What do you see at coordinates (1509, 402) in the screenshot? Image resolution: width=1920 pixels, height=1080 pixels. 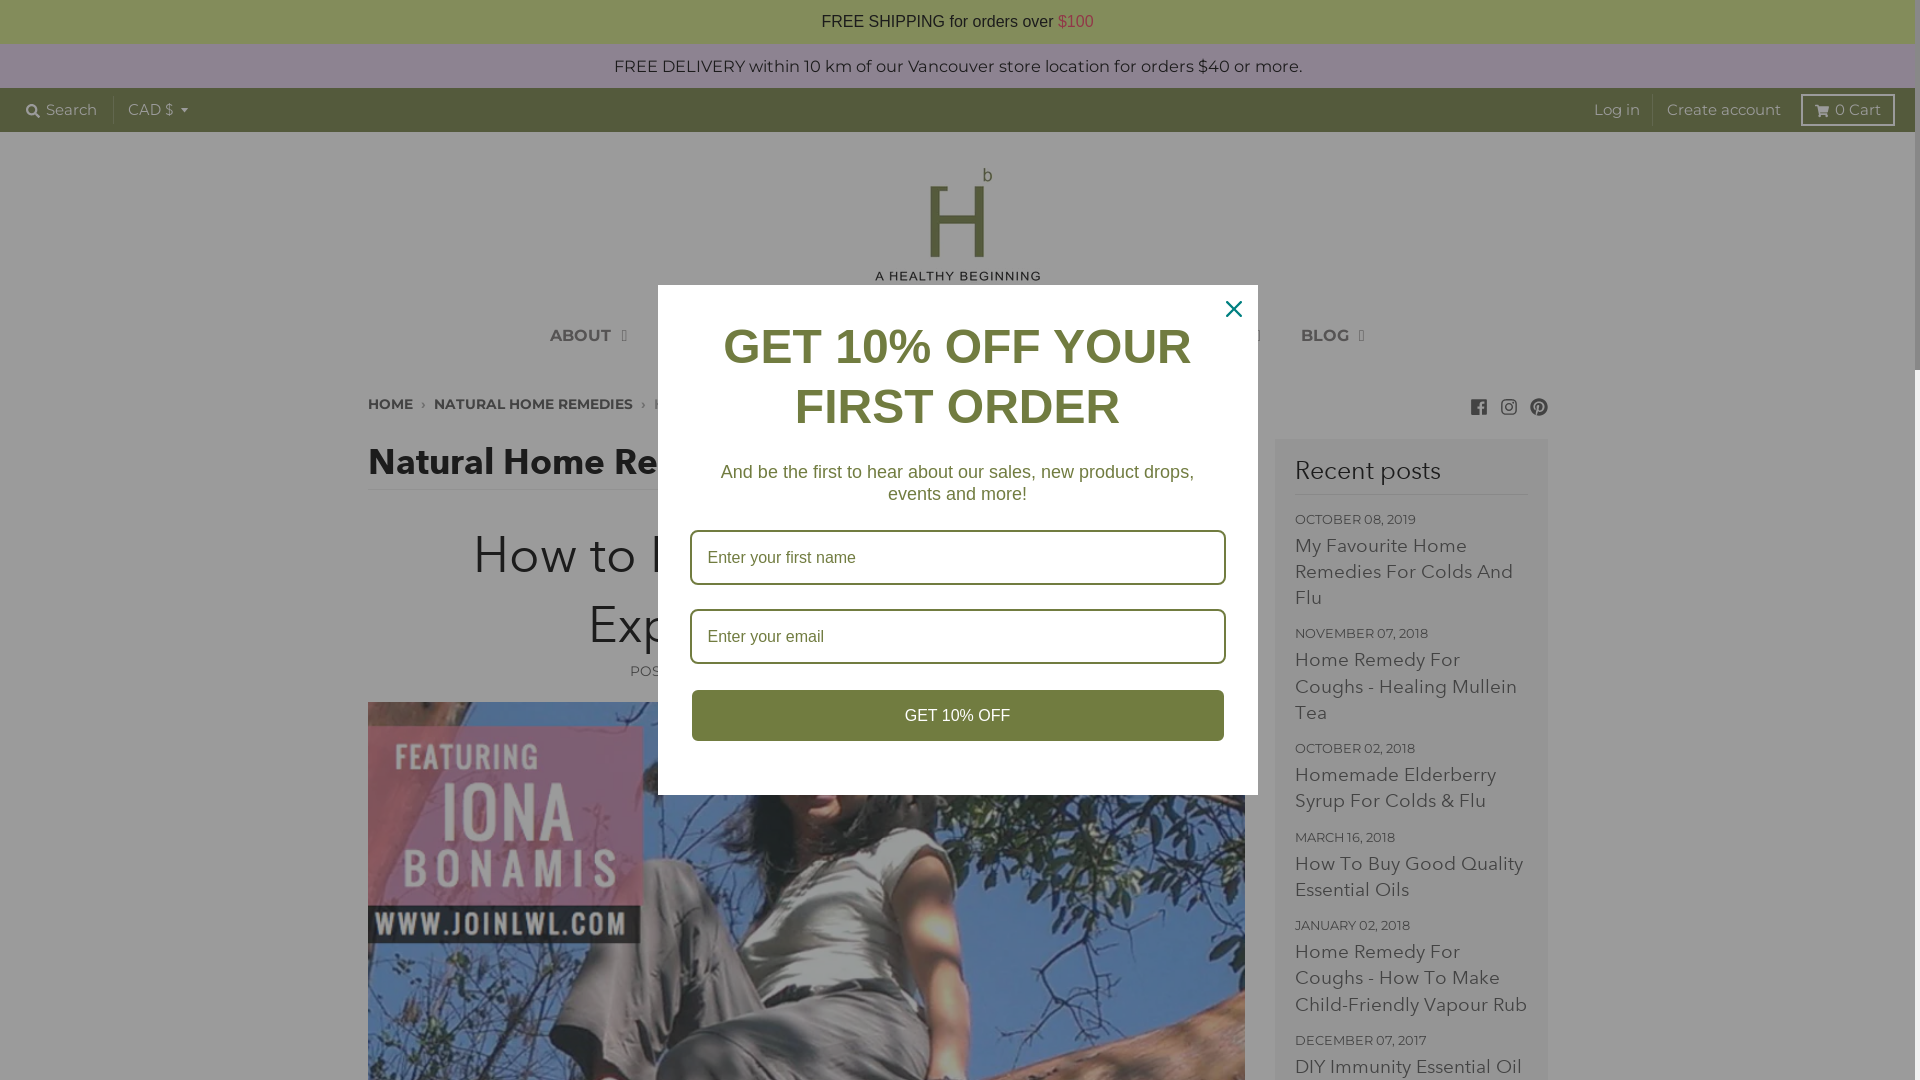 I see `Instagram - A Healthy Beginning` at bounding box center [1509, 402].